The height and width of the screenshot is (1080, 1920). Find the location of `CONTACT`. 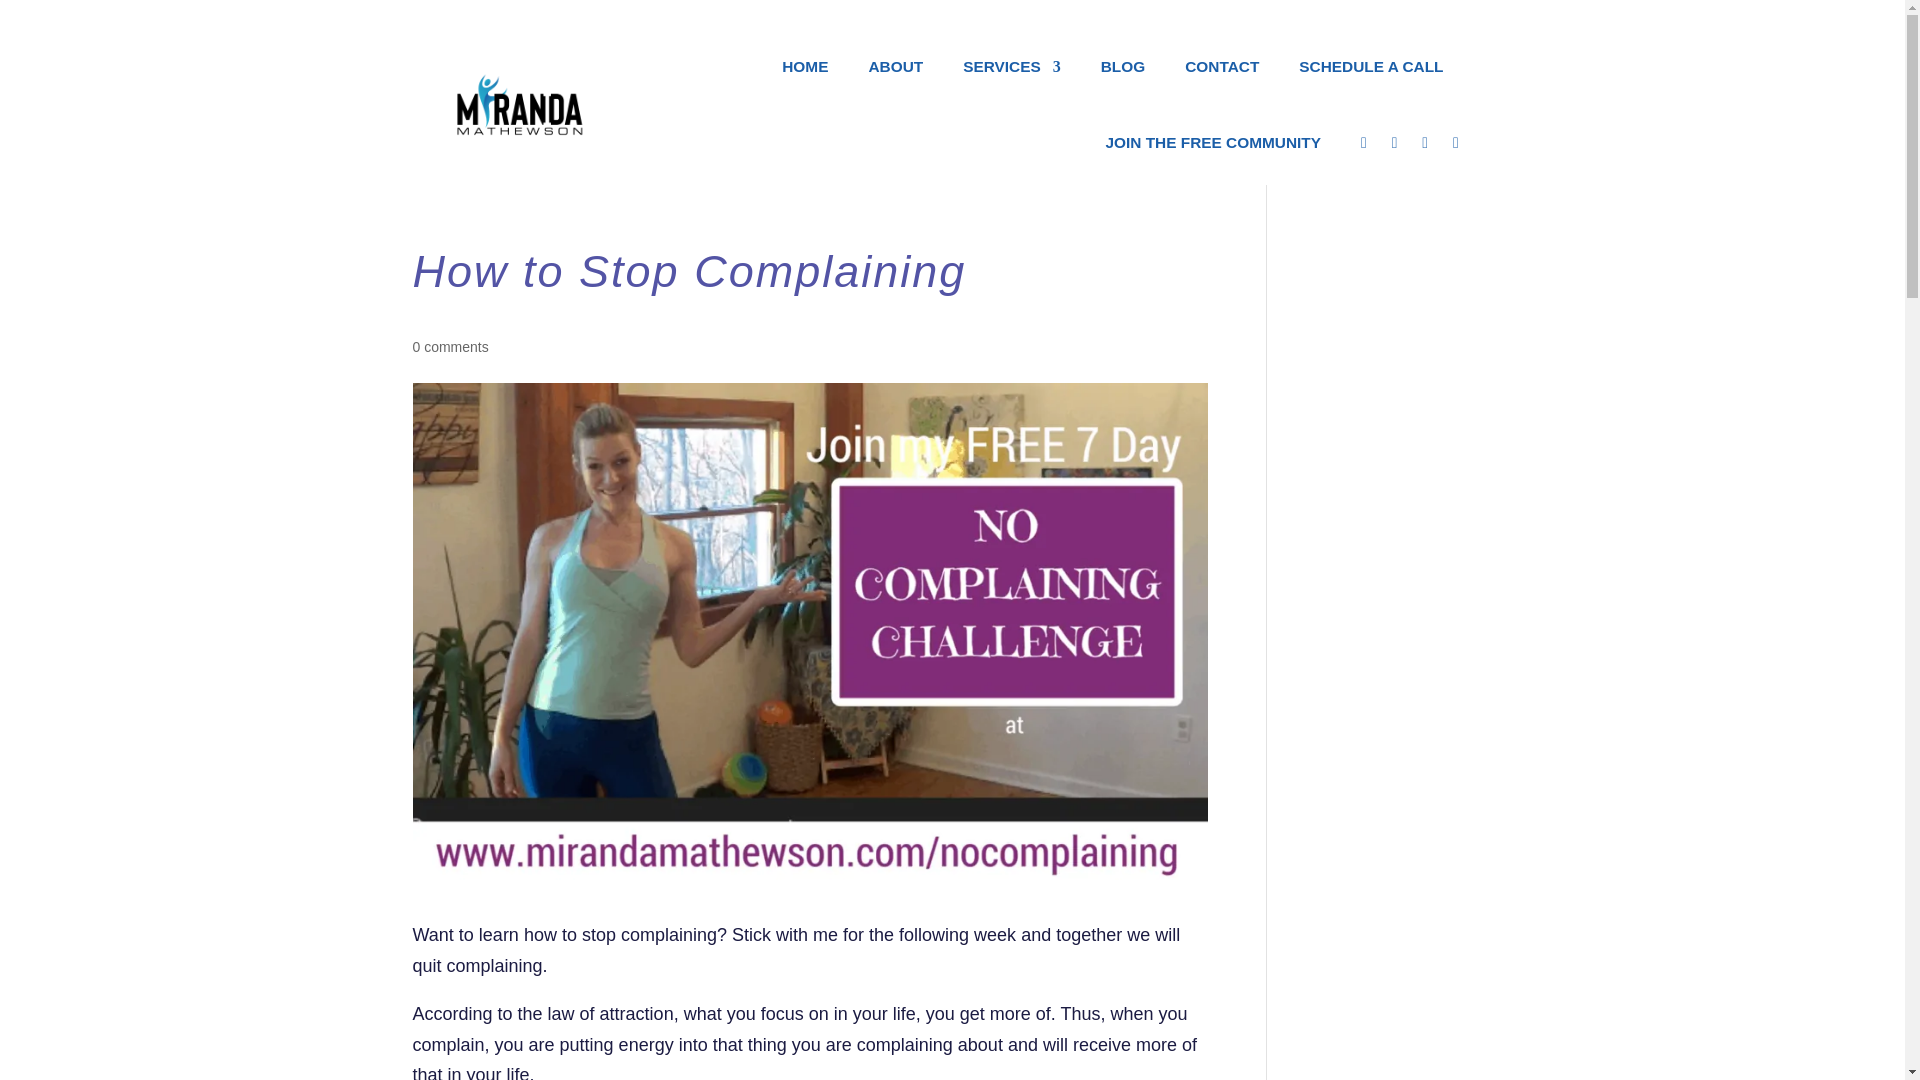

CONTACT is located at coordinates (1222, 66).